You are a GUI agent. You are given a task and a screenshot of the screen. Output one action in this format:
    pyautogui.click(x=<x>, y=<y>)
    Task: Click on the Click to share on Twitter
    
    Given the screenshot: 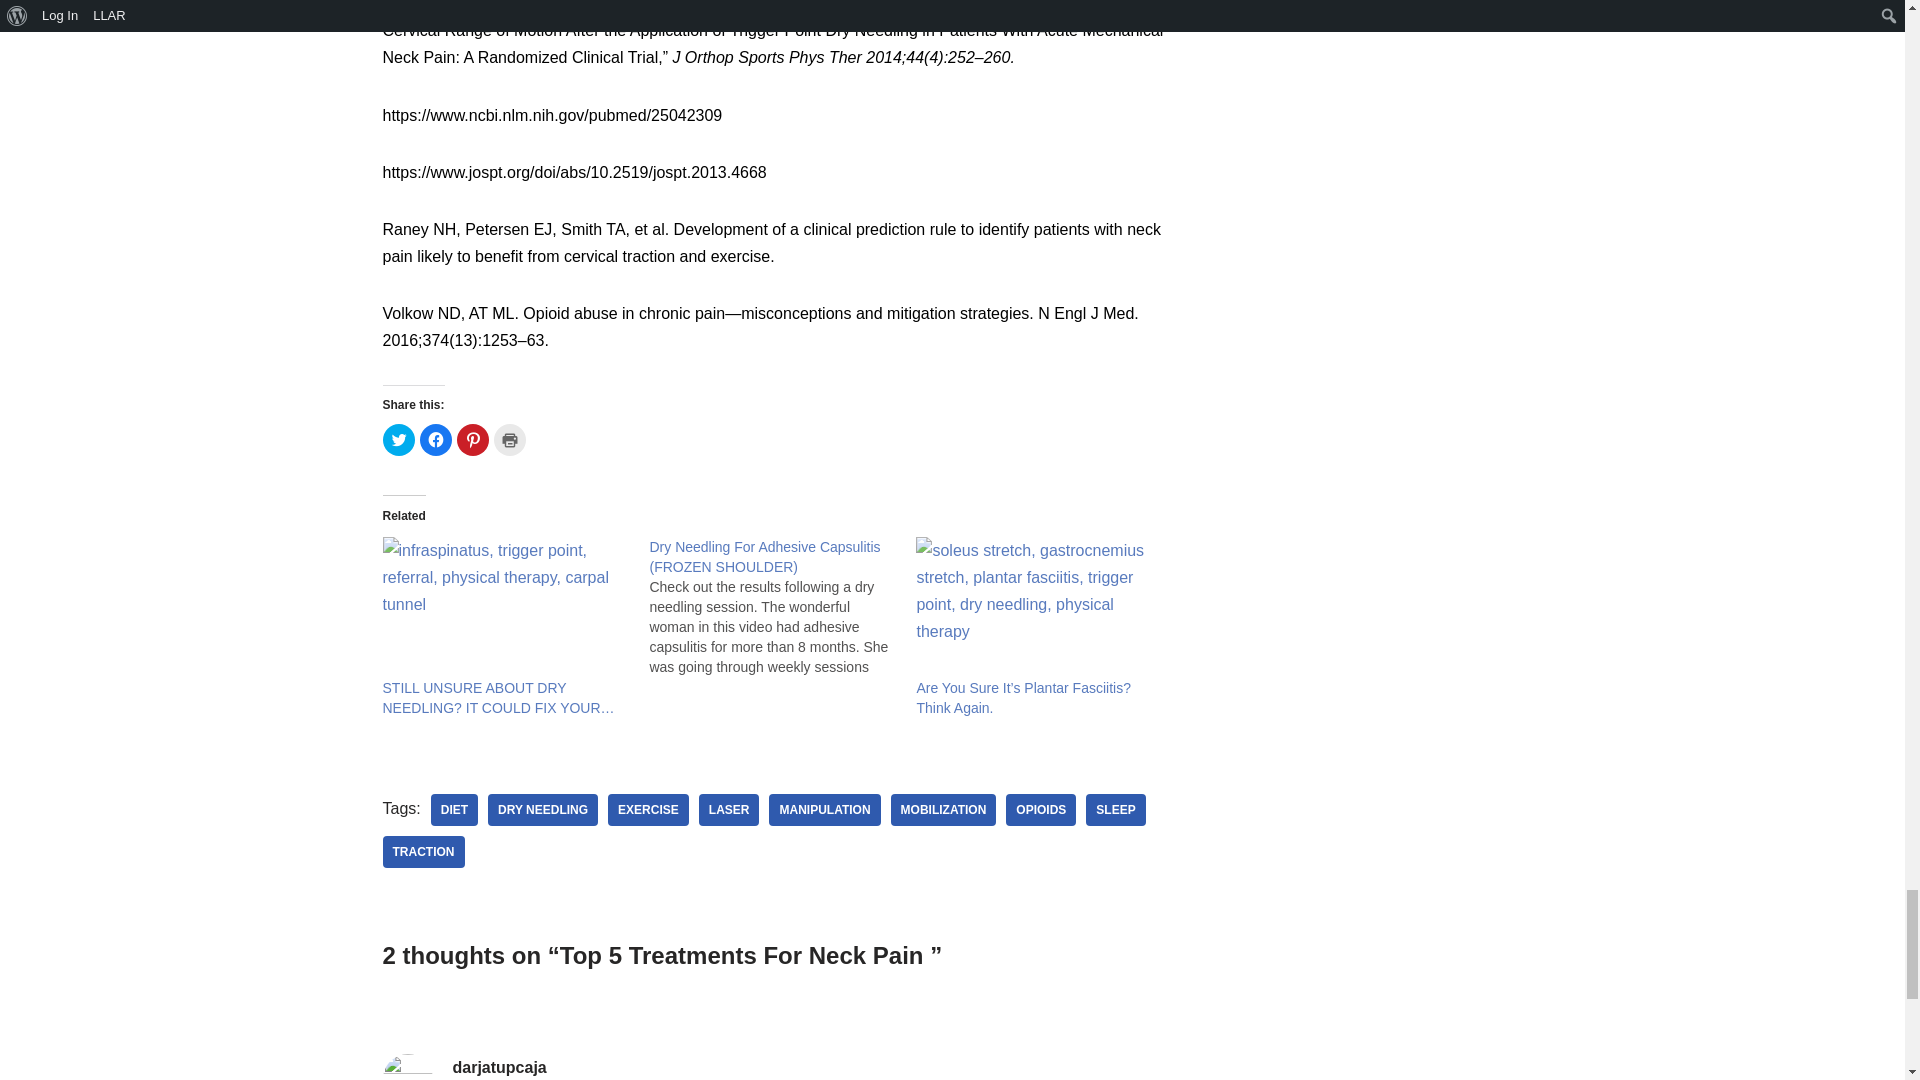 What is the action you would take?
    pyautogui.click(x=398, y=440)
    